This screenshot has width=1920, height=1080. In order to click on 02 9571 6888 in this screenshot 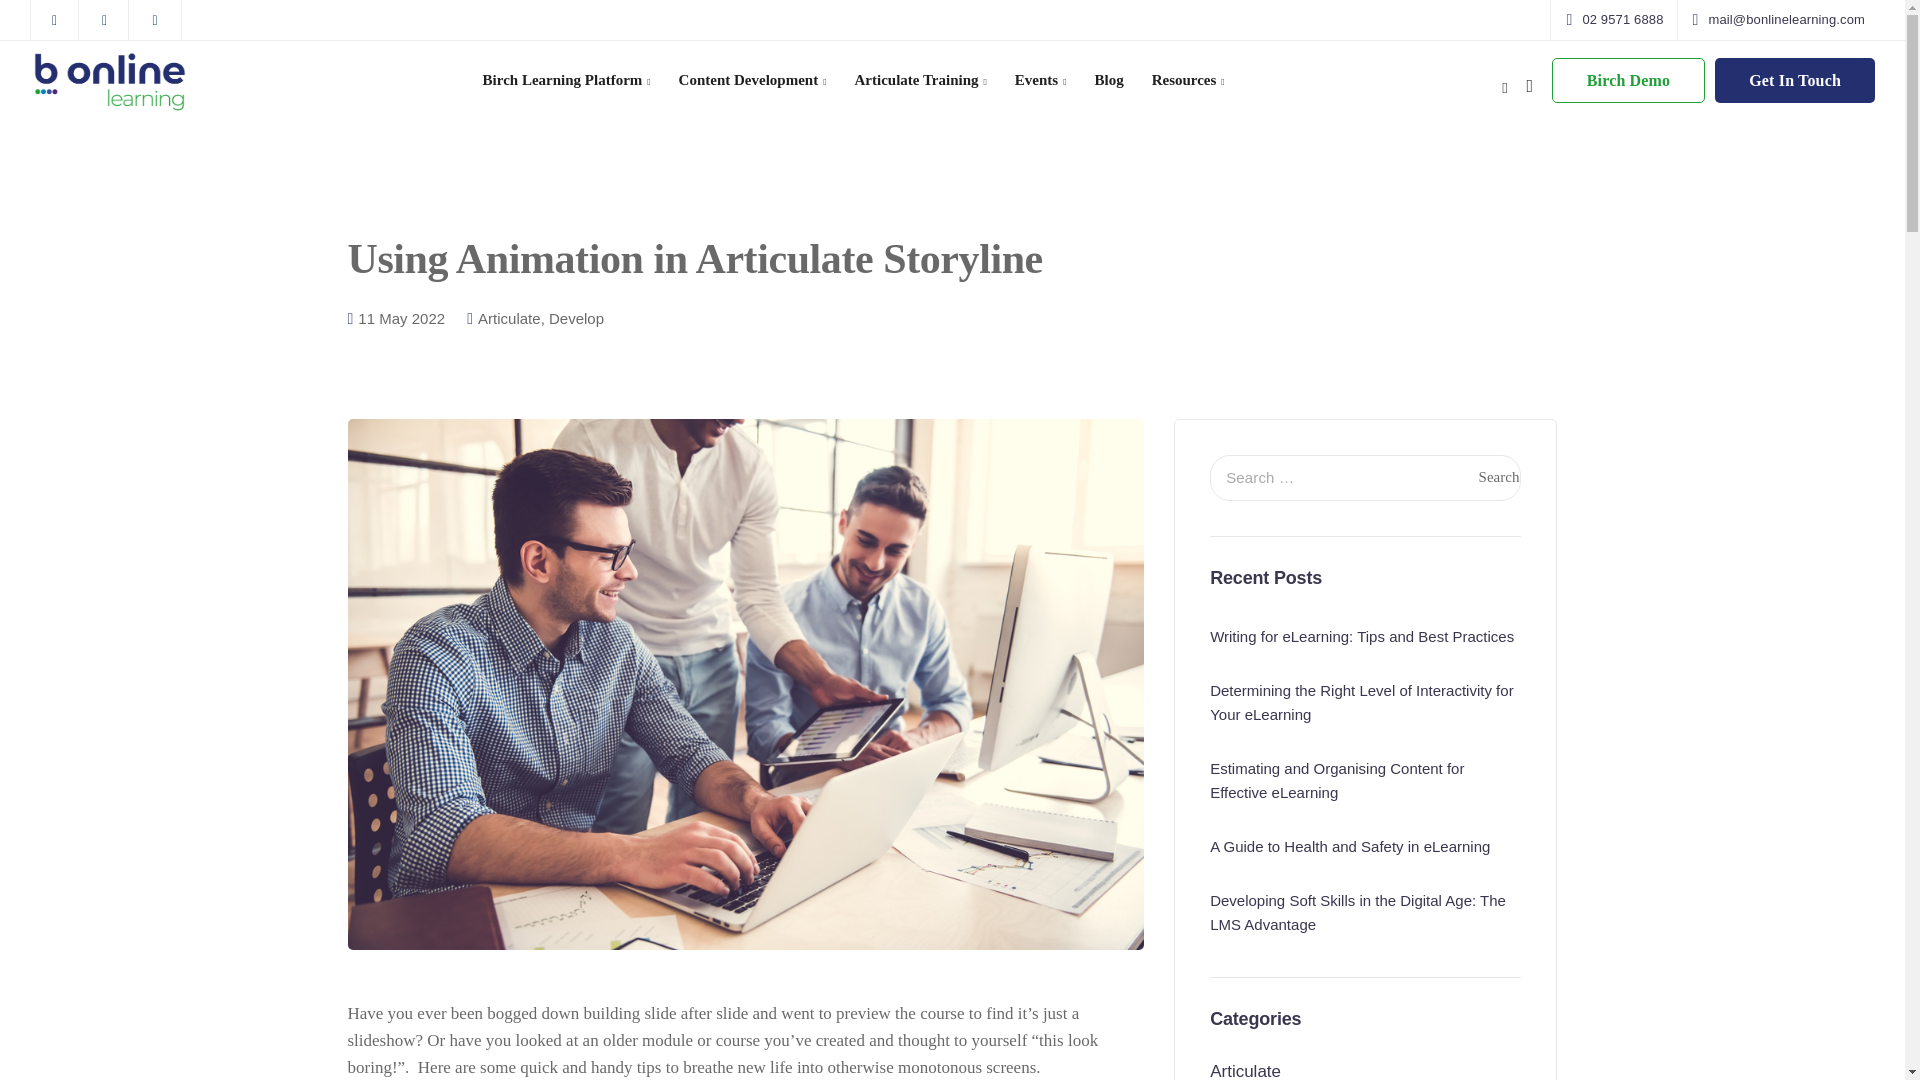, I will do `click(1618, 20)`.